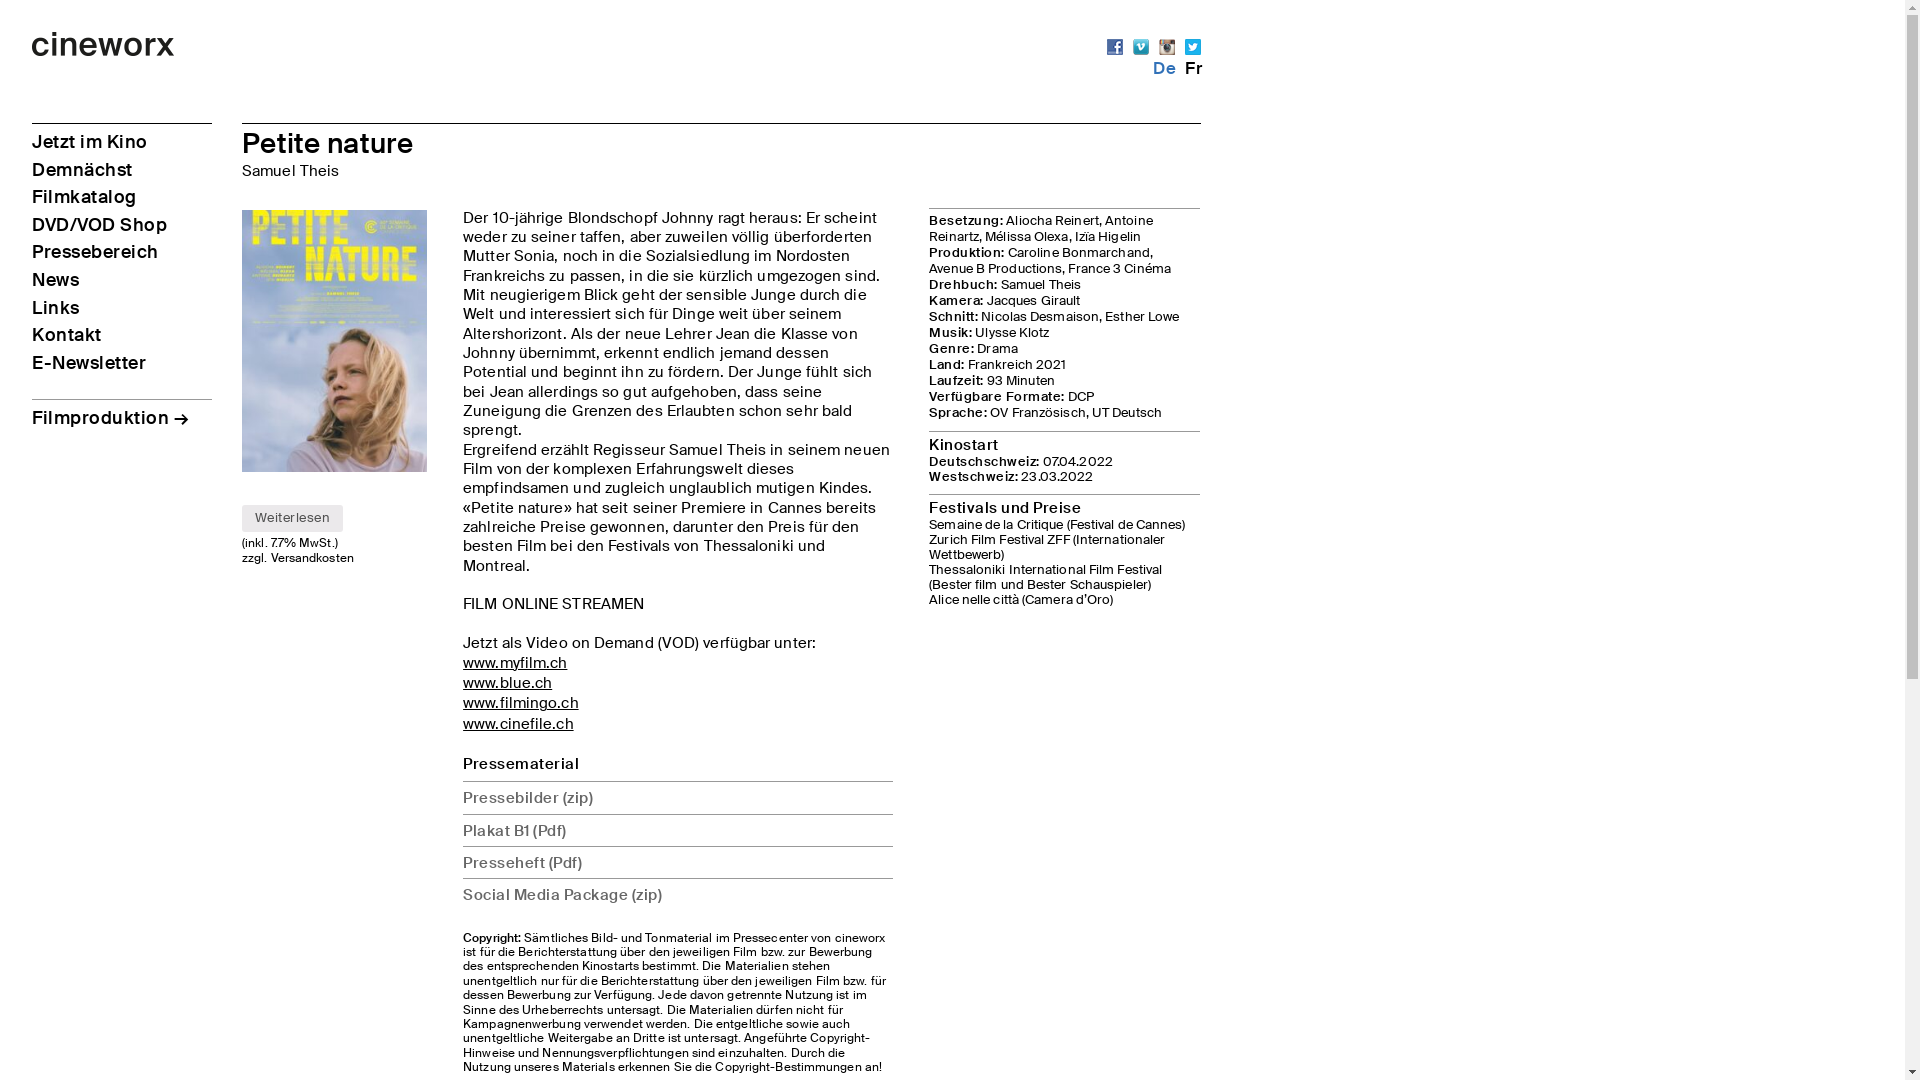  Describe the element at coordinates (56, 308) in the screenshot. I see `Links` at that location.